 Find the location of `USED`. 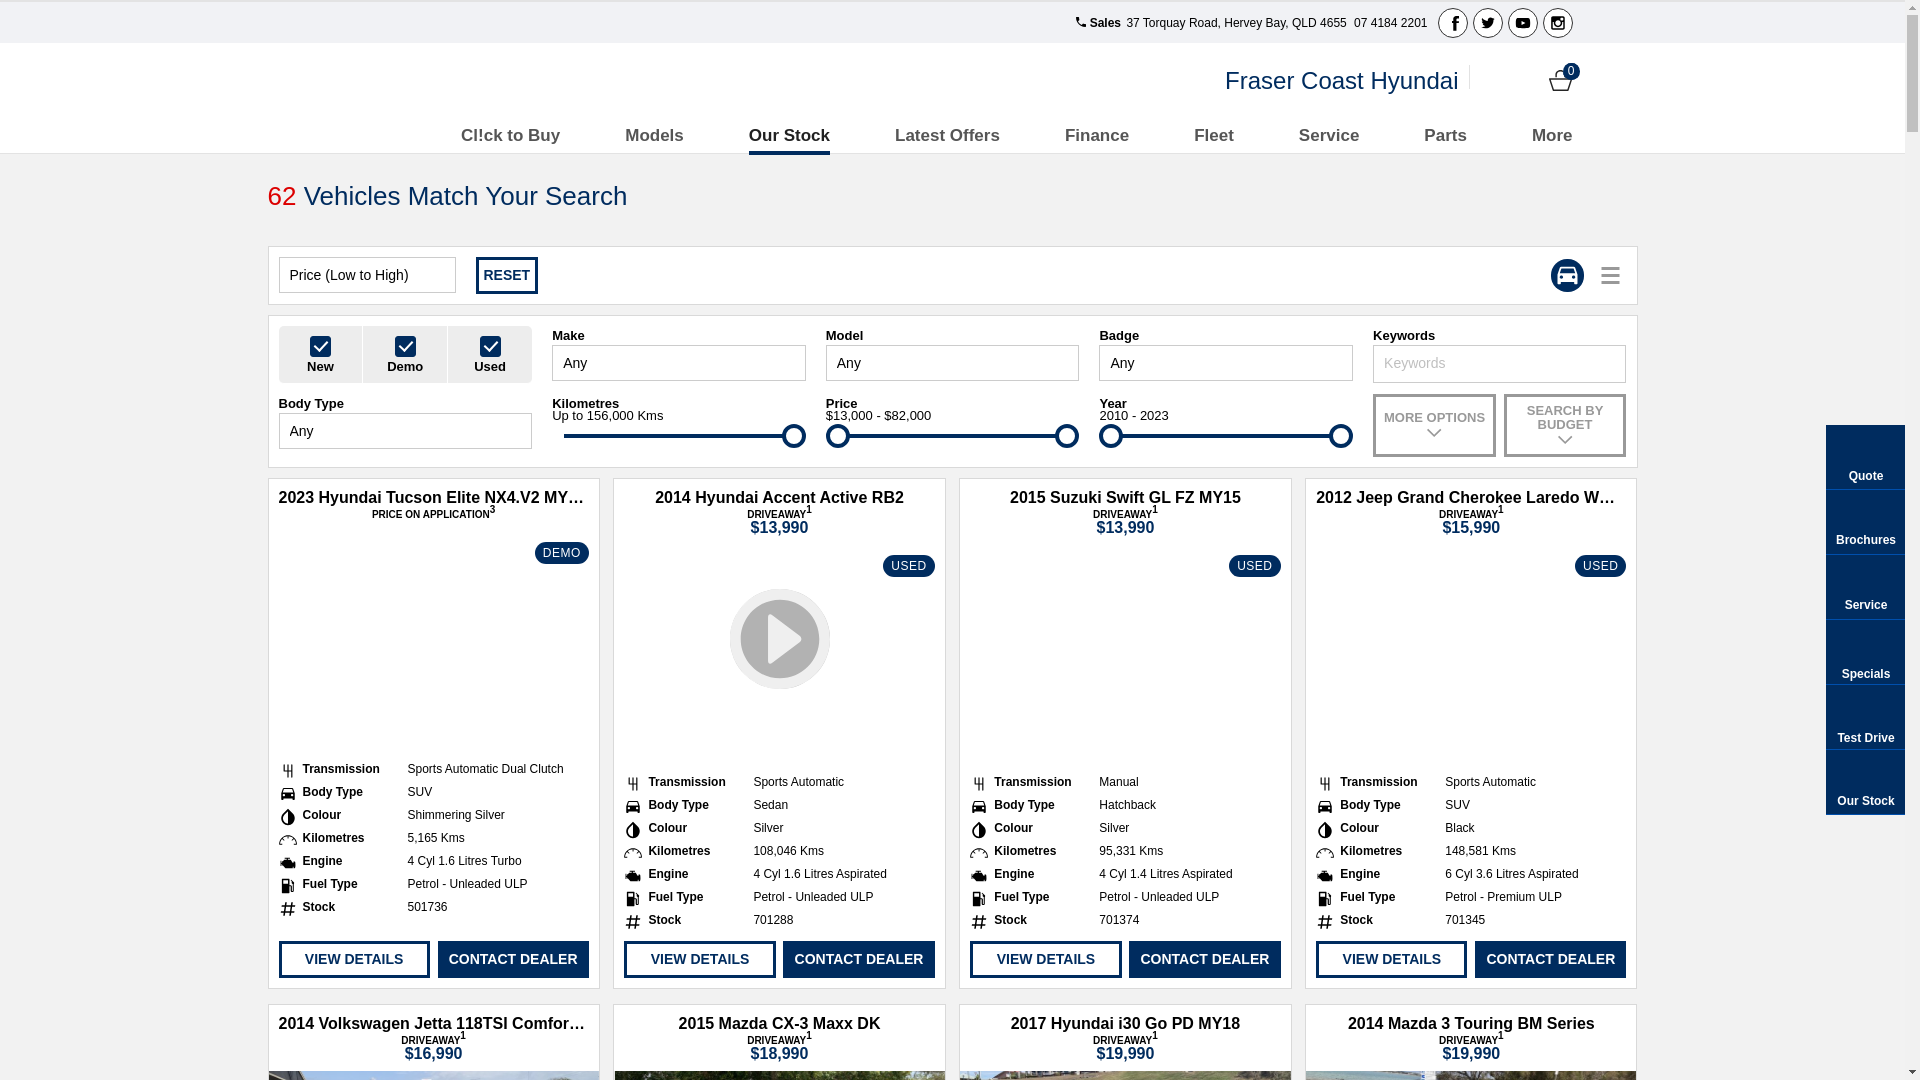

USED is located at coordinates (1471, 655).